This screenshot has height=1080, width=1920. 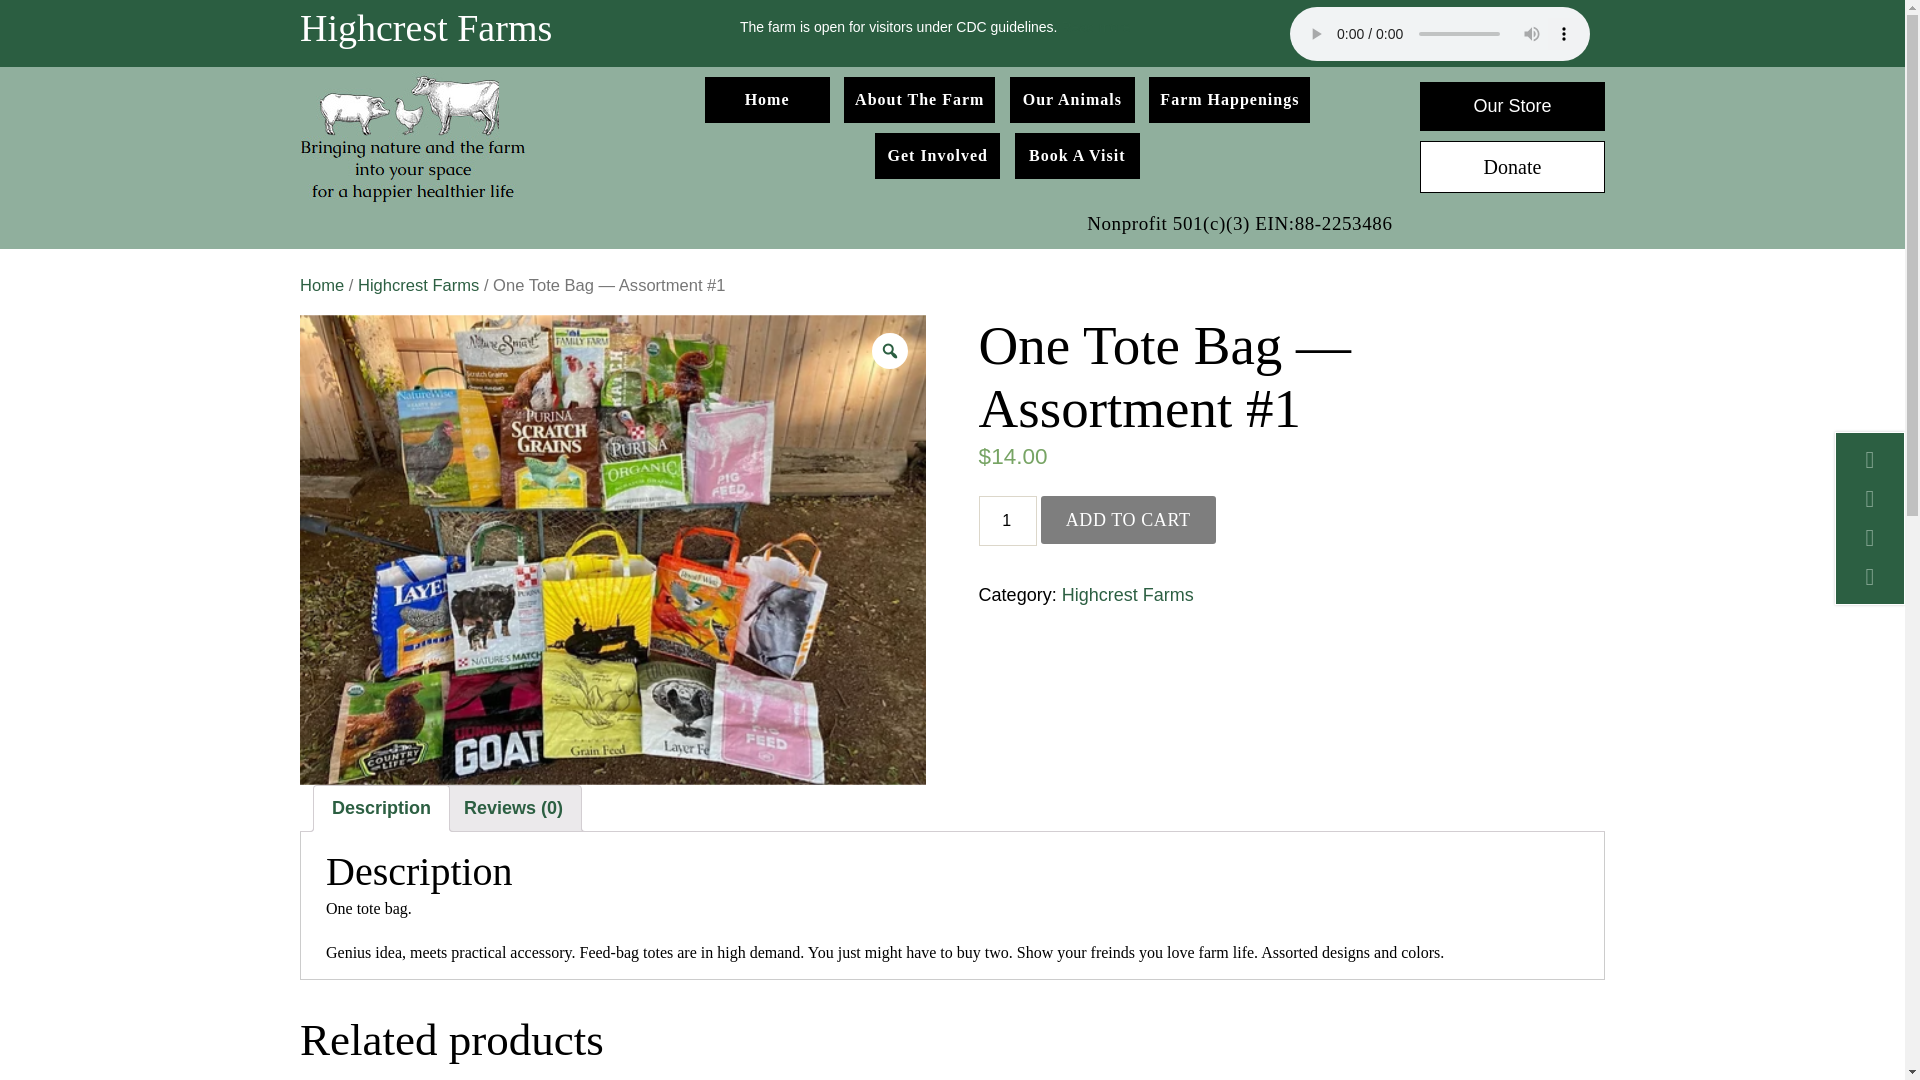 I want to click on Qty, so click(x=1008, y=520).